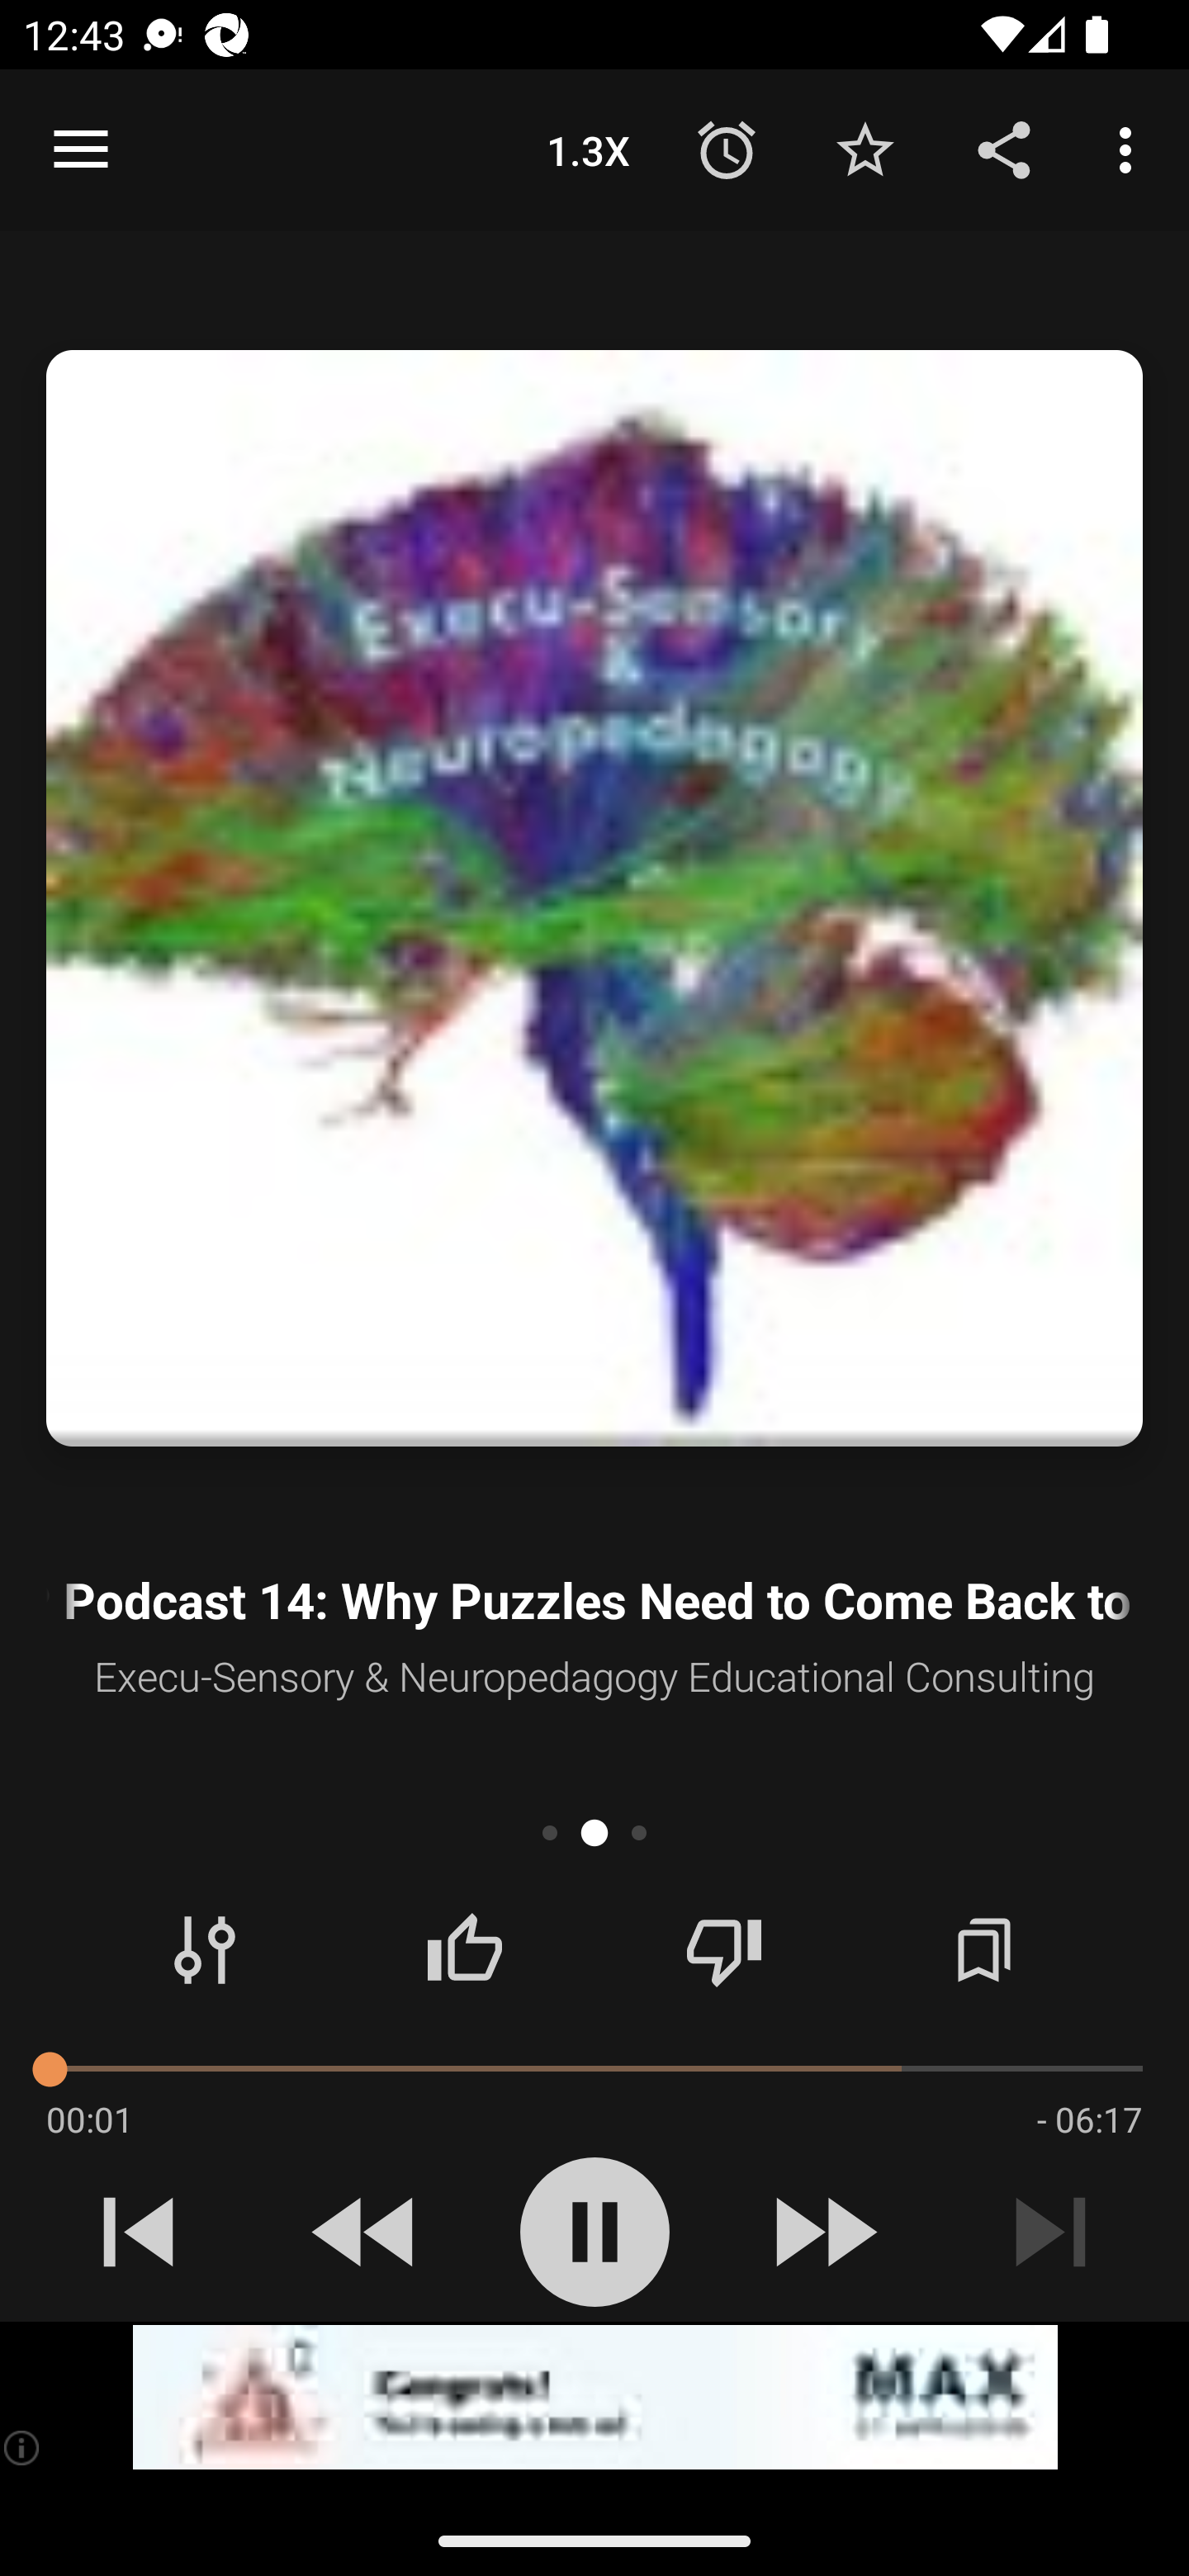 This screenshot has height=2576, width=1189. Describe the element at coordinates (464, 1950) in the screenshot. I see `Thumbs up` at that location.